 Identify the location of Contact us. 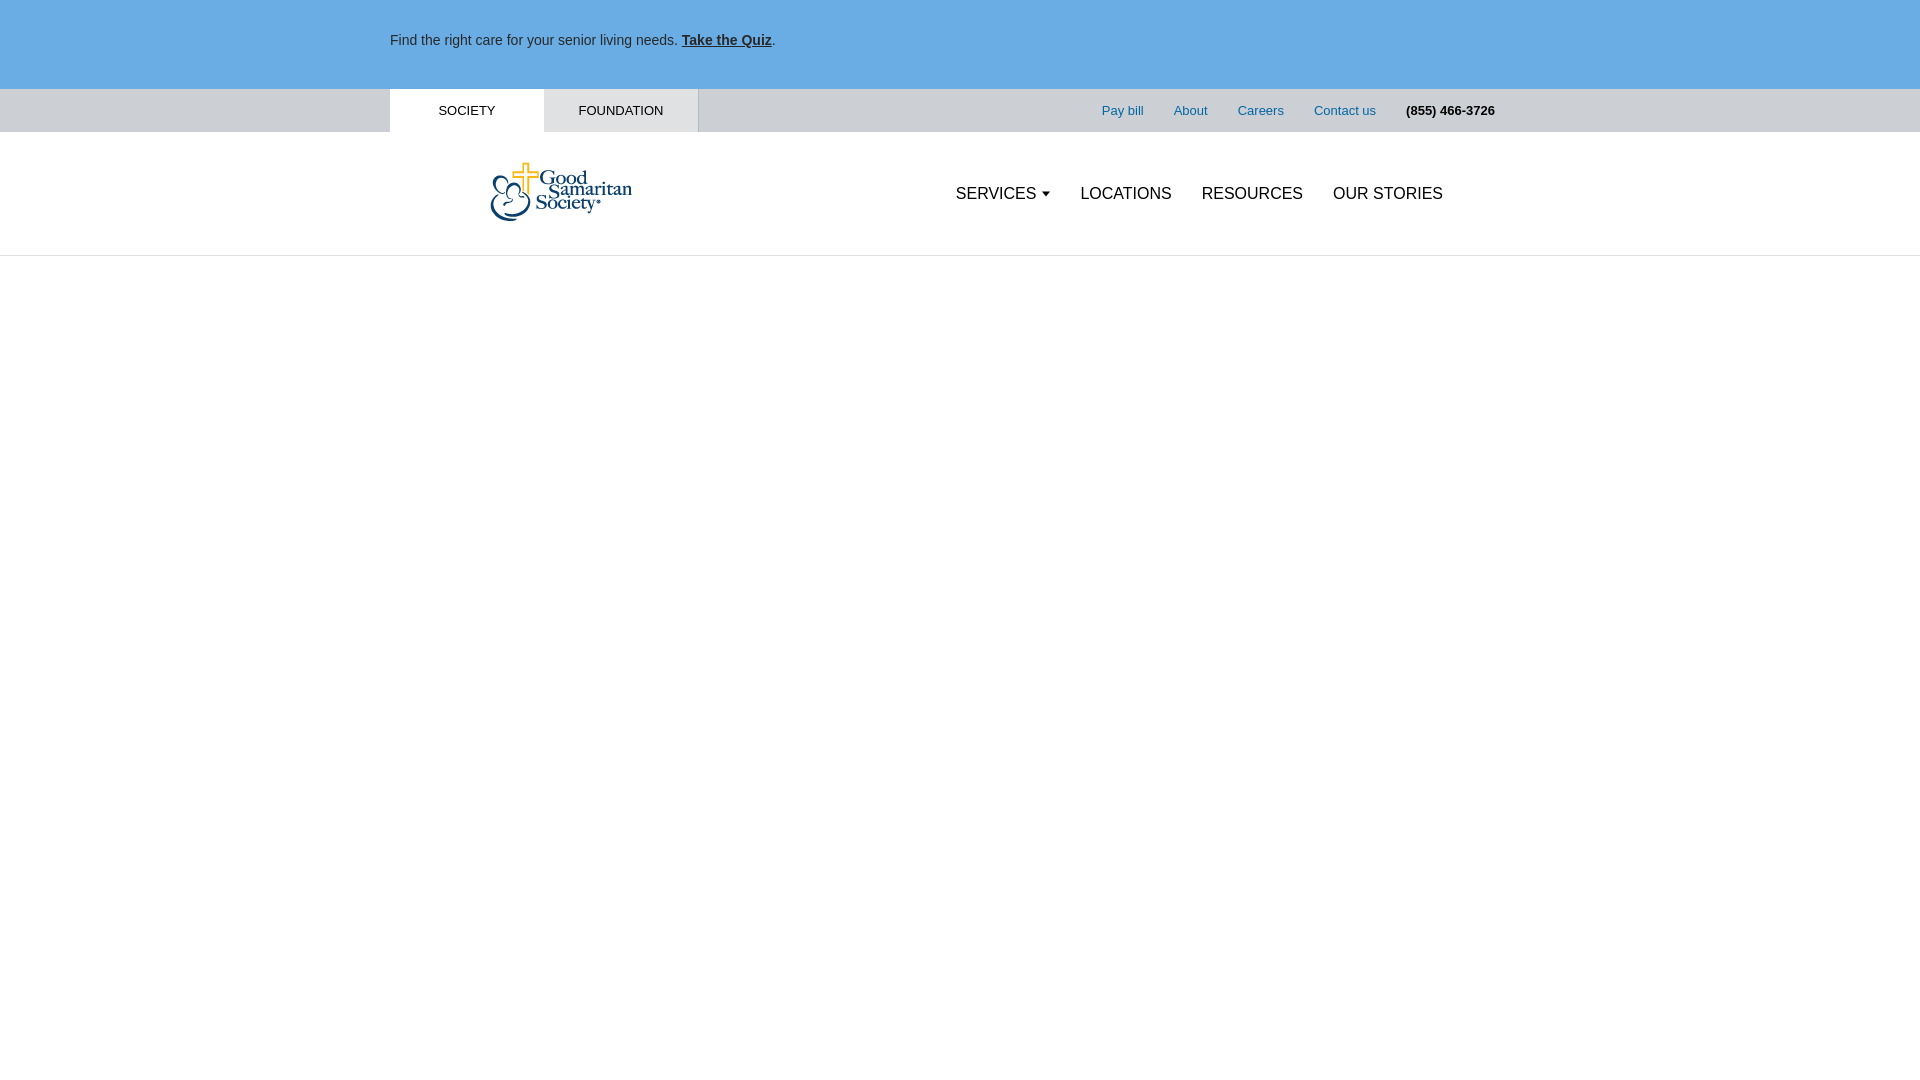
(1344, 110).